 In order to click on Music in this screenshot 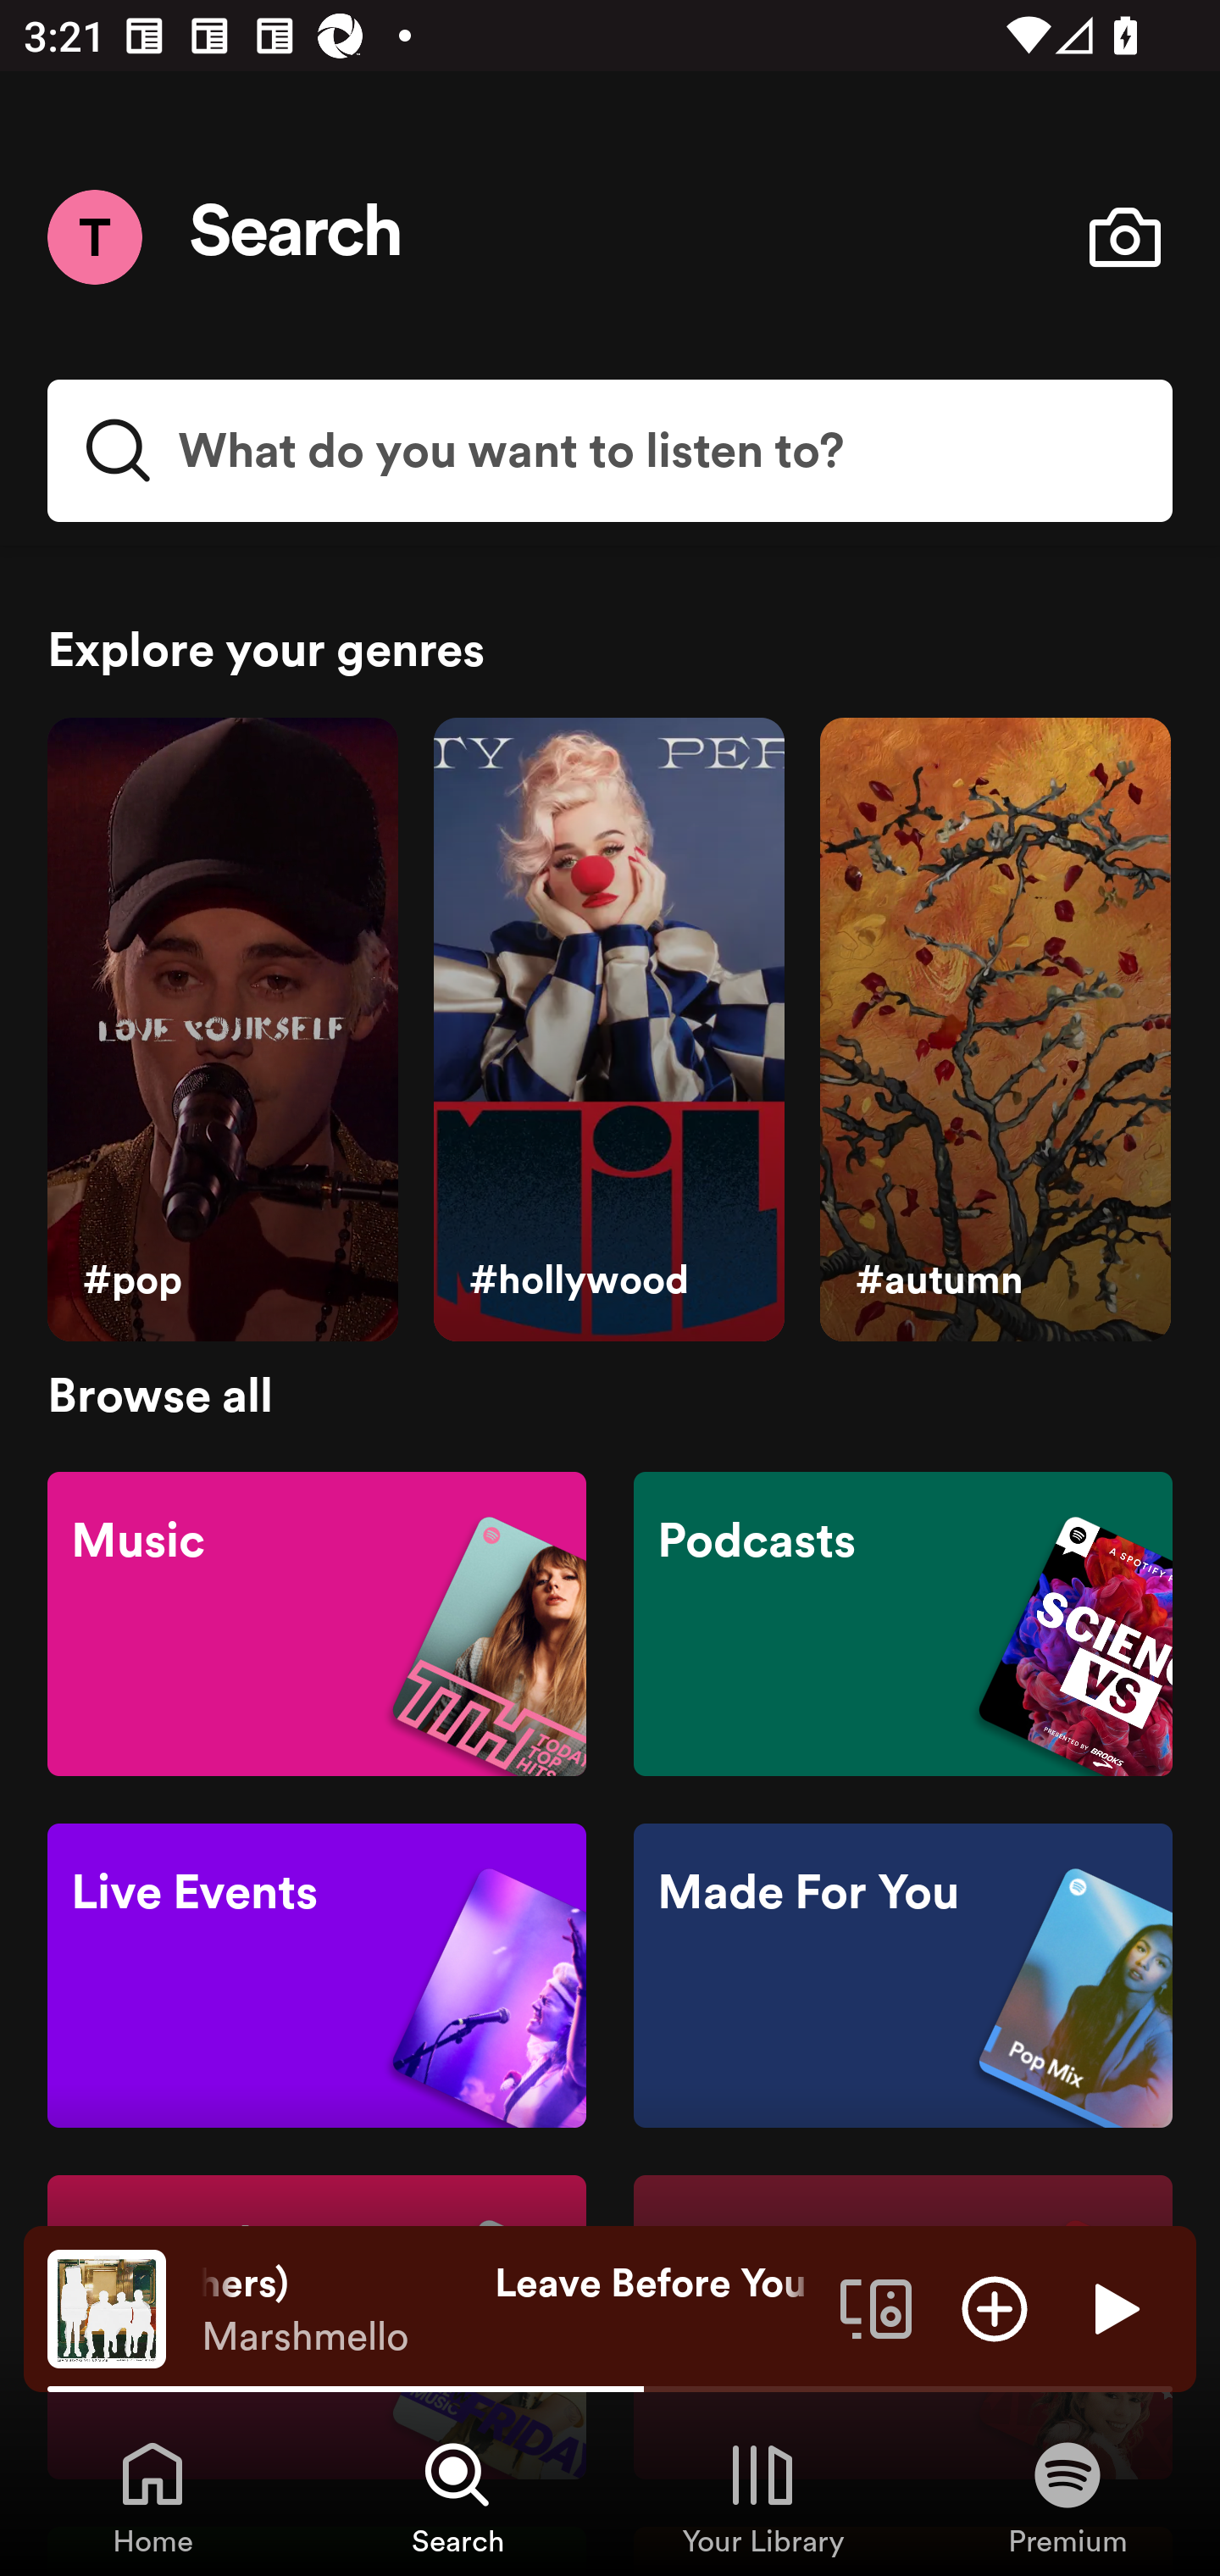, I will do `click(317, 1622)`.